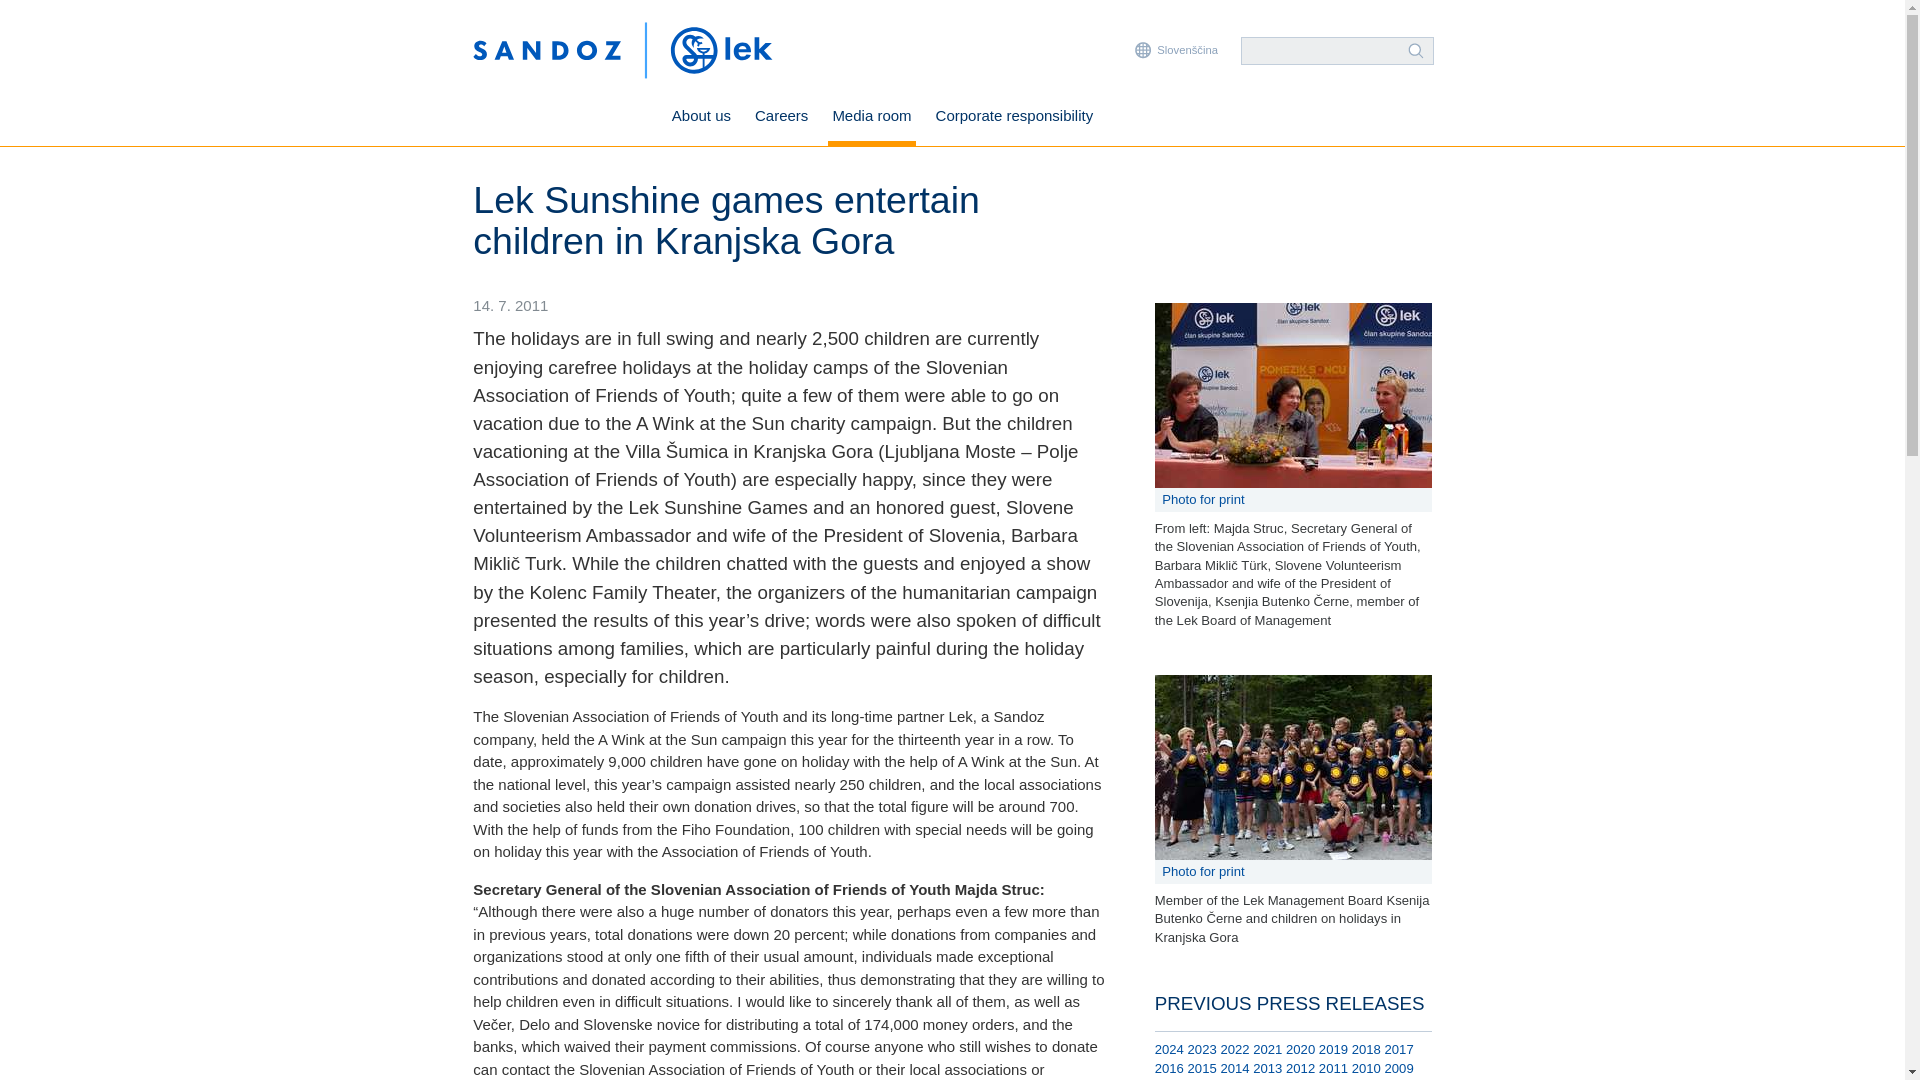  Describe the element at coordinates (1234, 1050) in the screenshot. I see `2022` at that location.